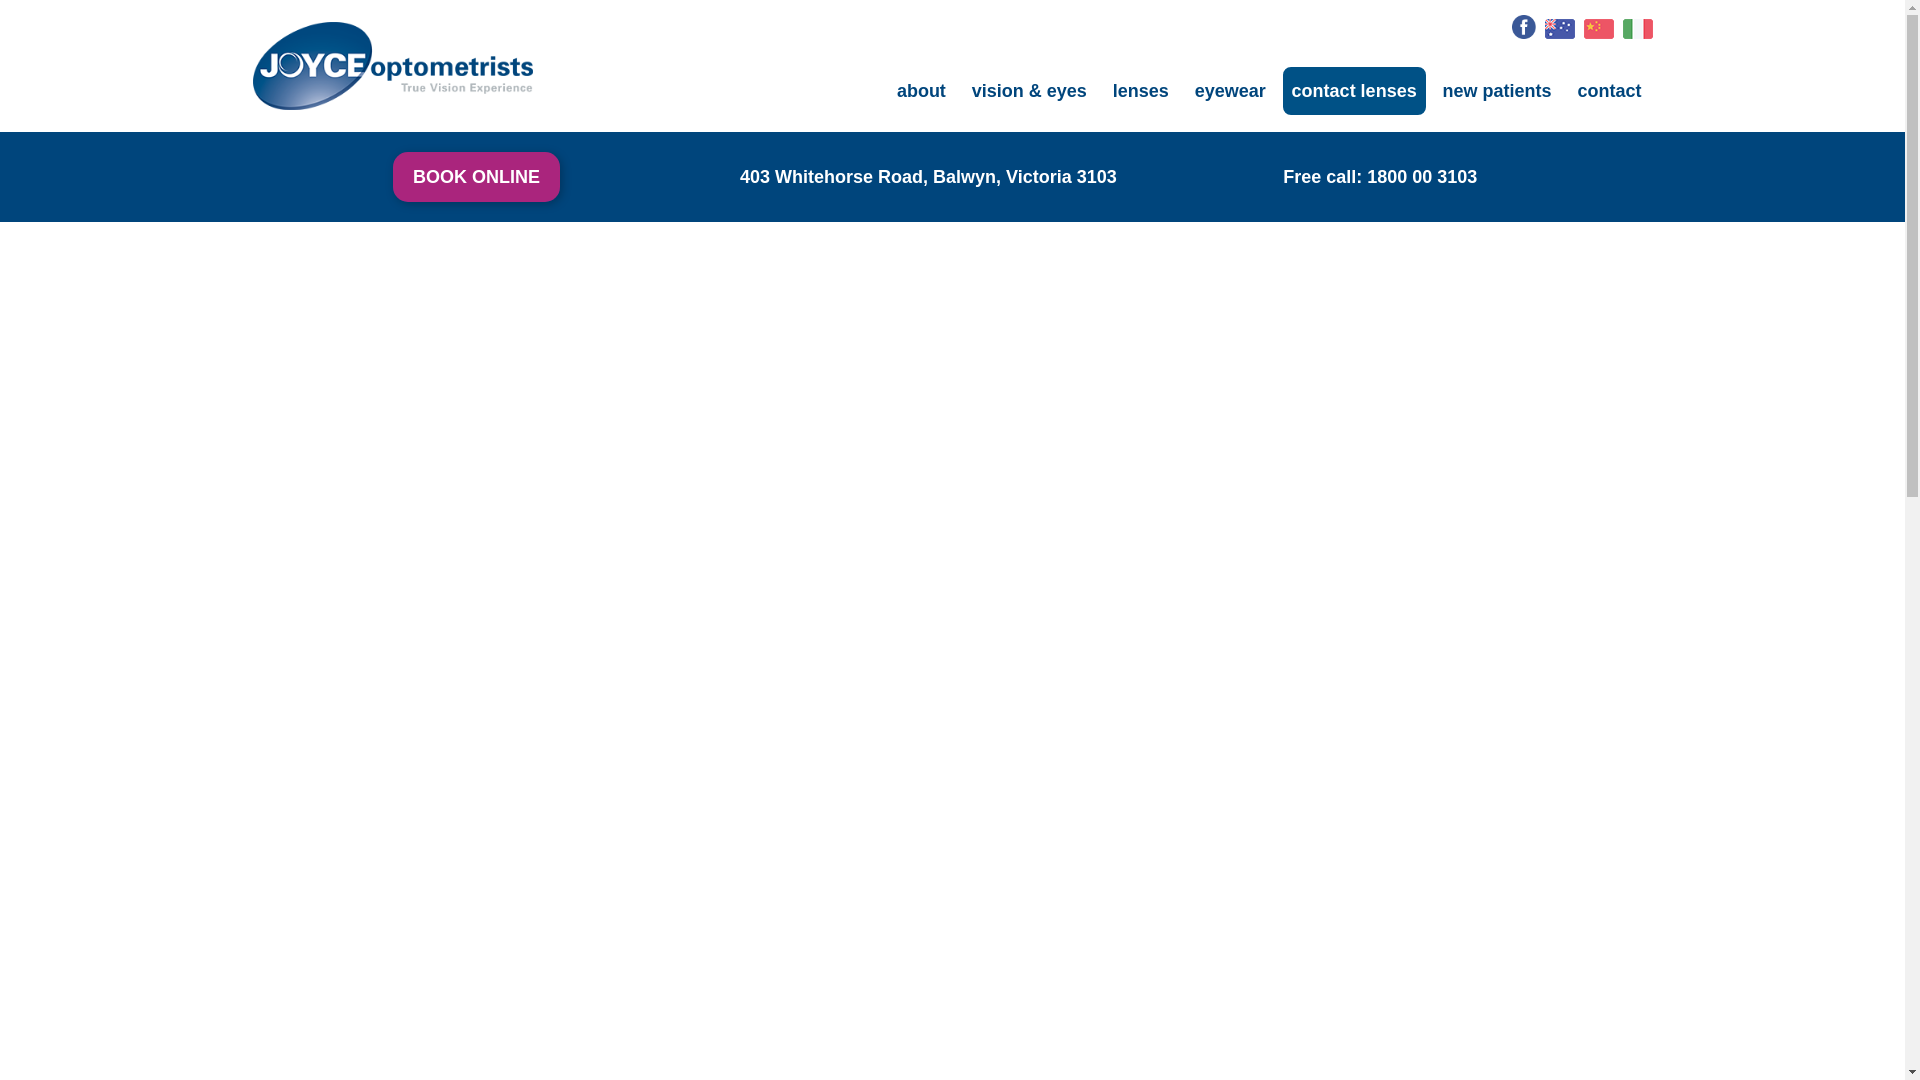 This screenshot has width=1920, height=1080. Describe the element at coordinates (392, 55) in the screenshot. I see `JOYCE Optometrists` at that location.